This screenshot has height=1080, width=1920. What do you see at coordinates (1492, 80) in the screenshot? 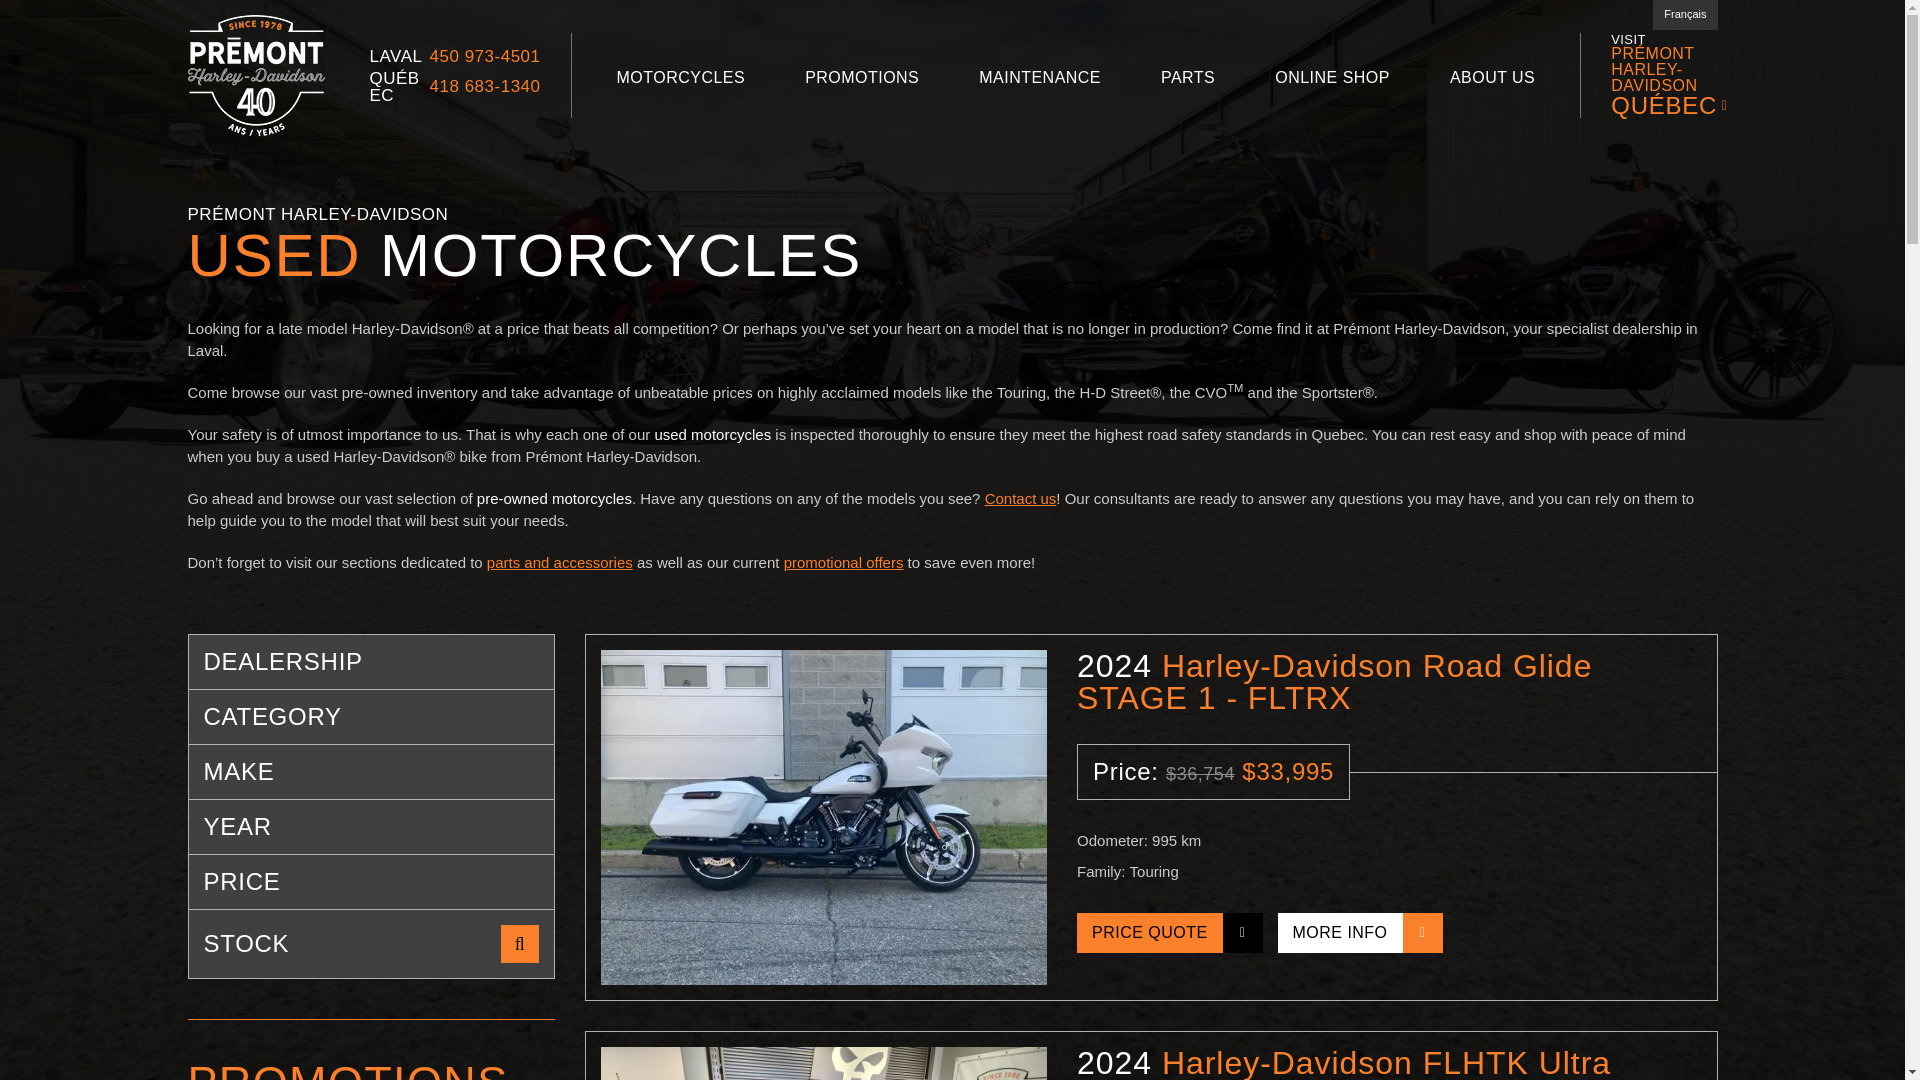
I see `ABOUT US` at bounding box center [1492, 80].